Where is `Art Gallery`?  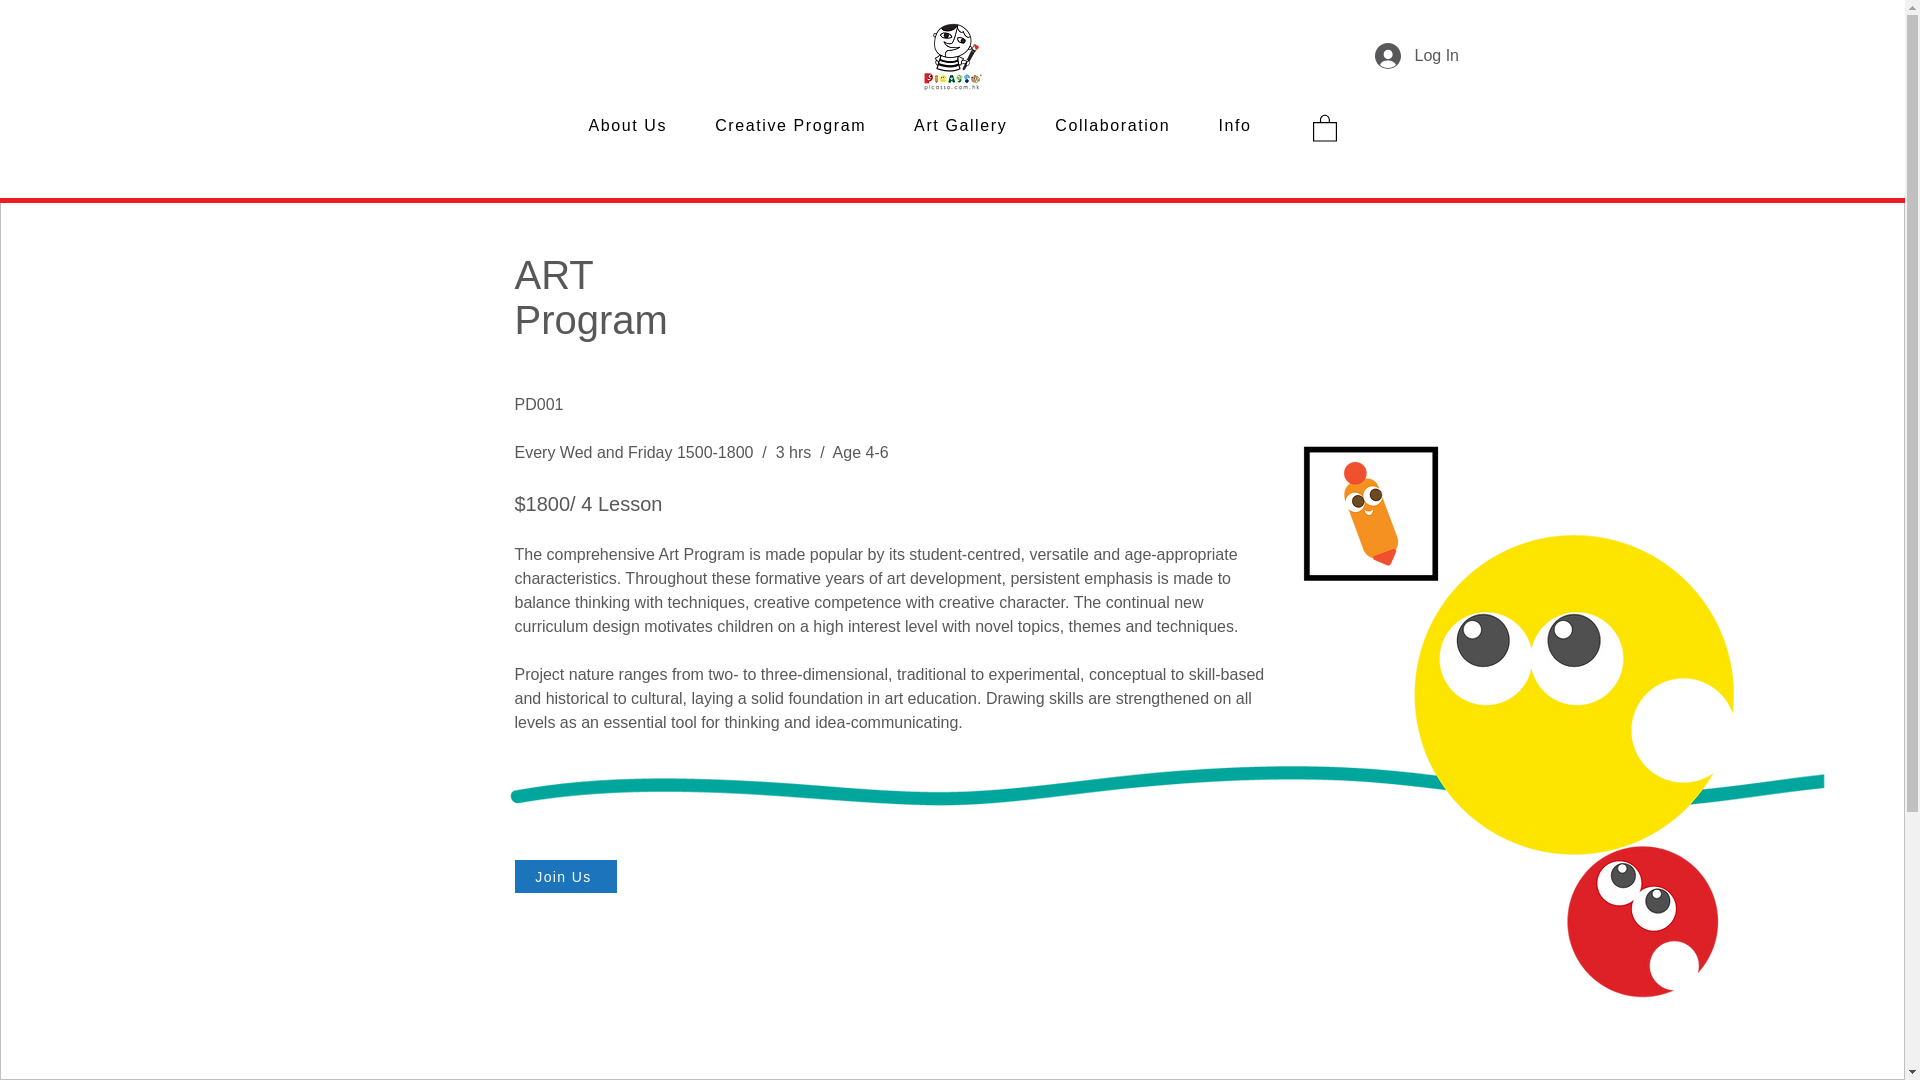
Art Gallery is located at coordinates (960, 126).